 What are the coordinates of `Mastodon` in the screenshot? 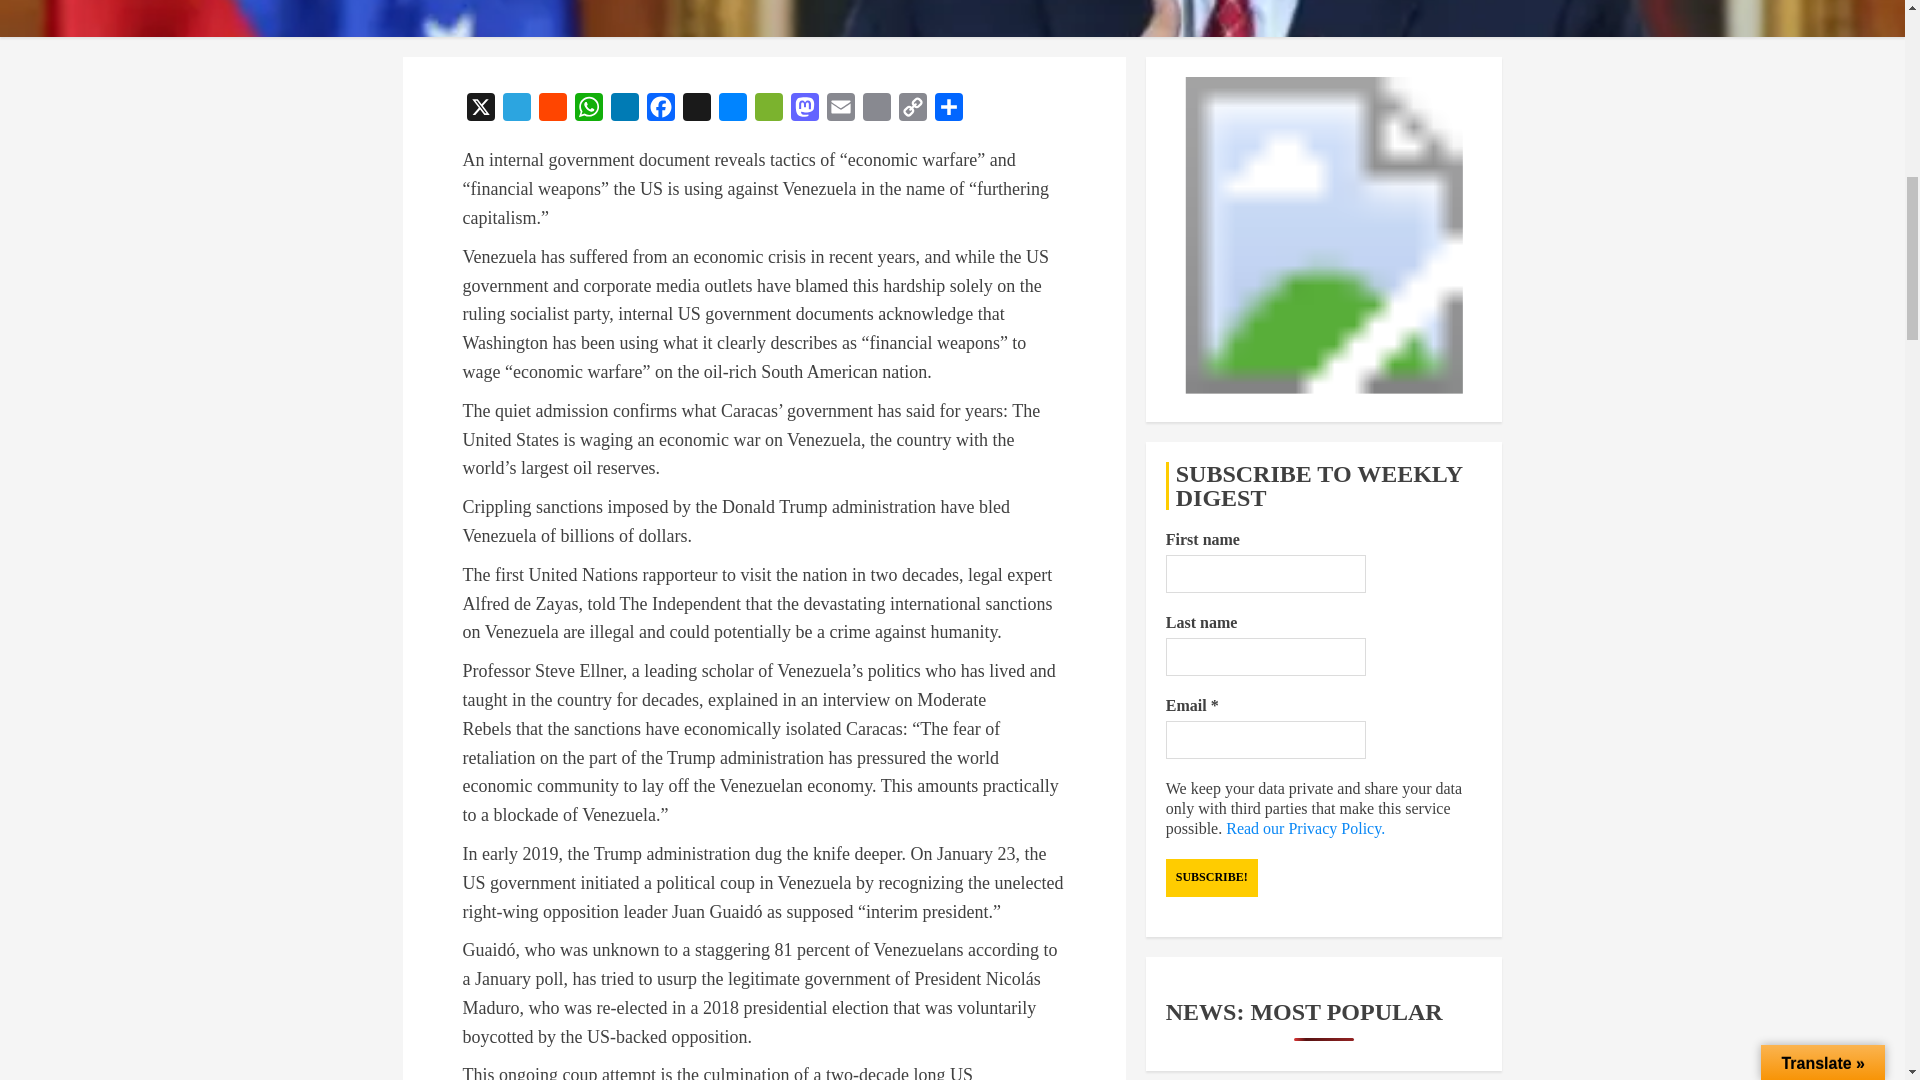 It's located at (803, 110).